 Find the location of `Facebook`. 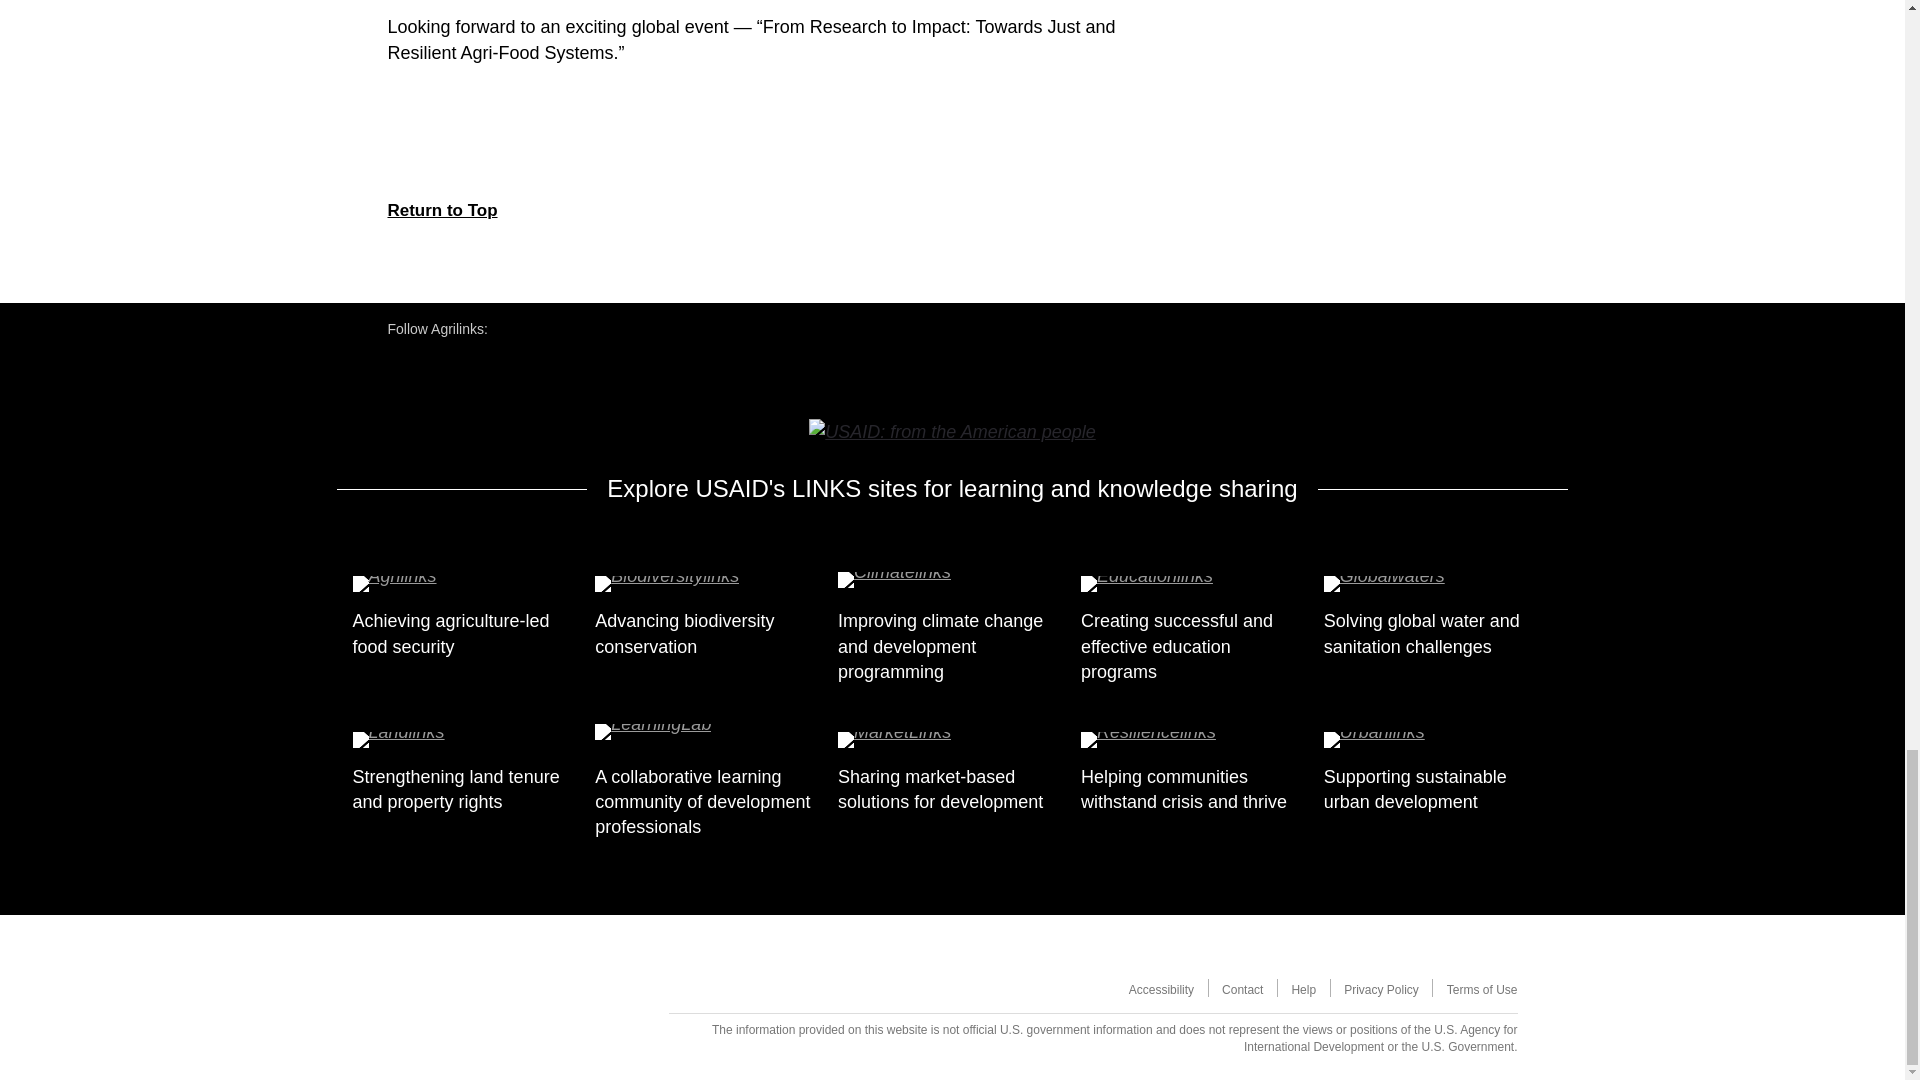

Facebook is located at coordinates (544, 328).